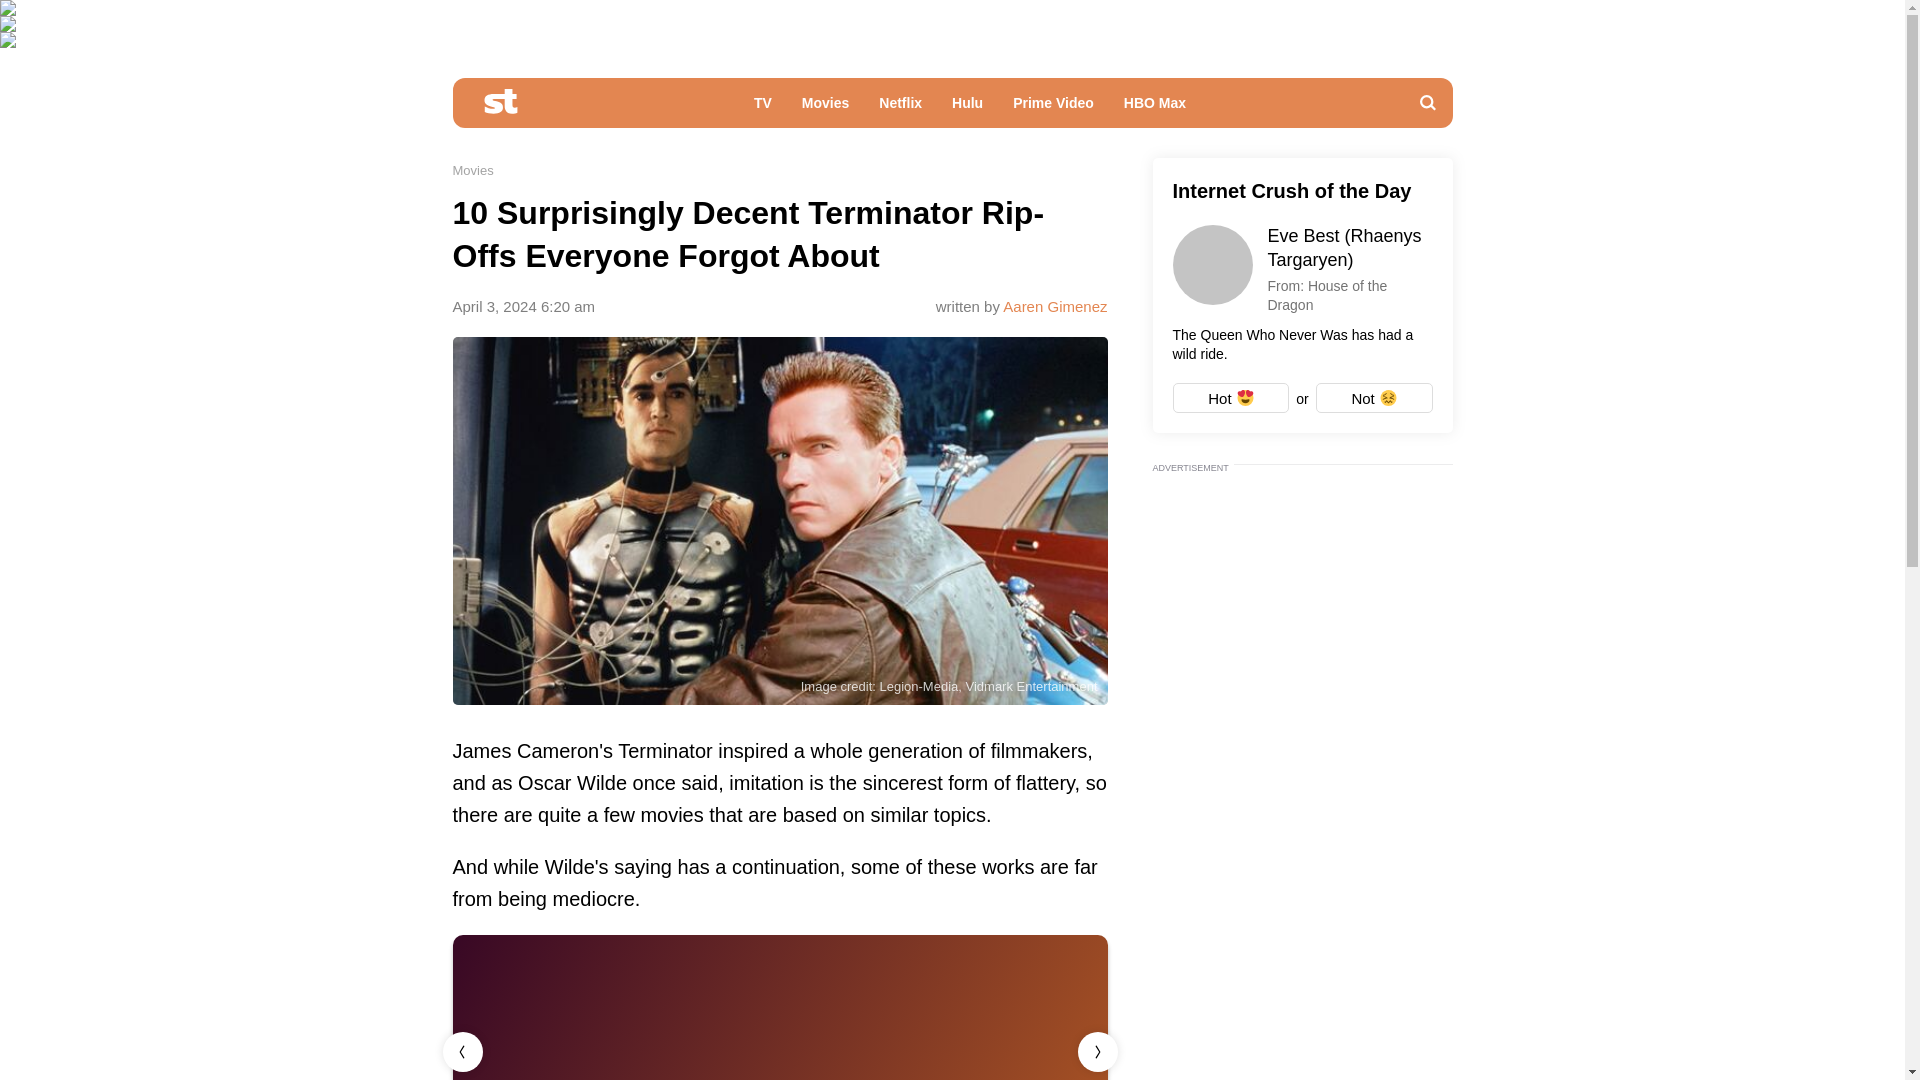 The image size is (1920, 1080). Describe the element at coordinates (763, 108) in the screenshot. I see `TV` at that location.